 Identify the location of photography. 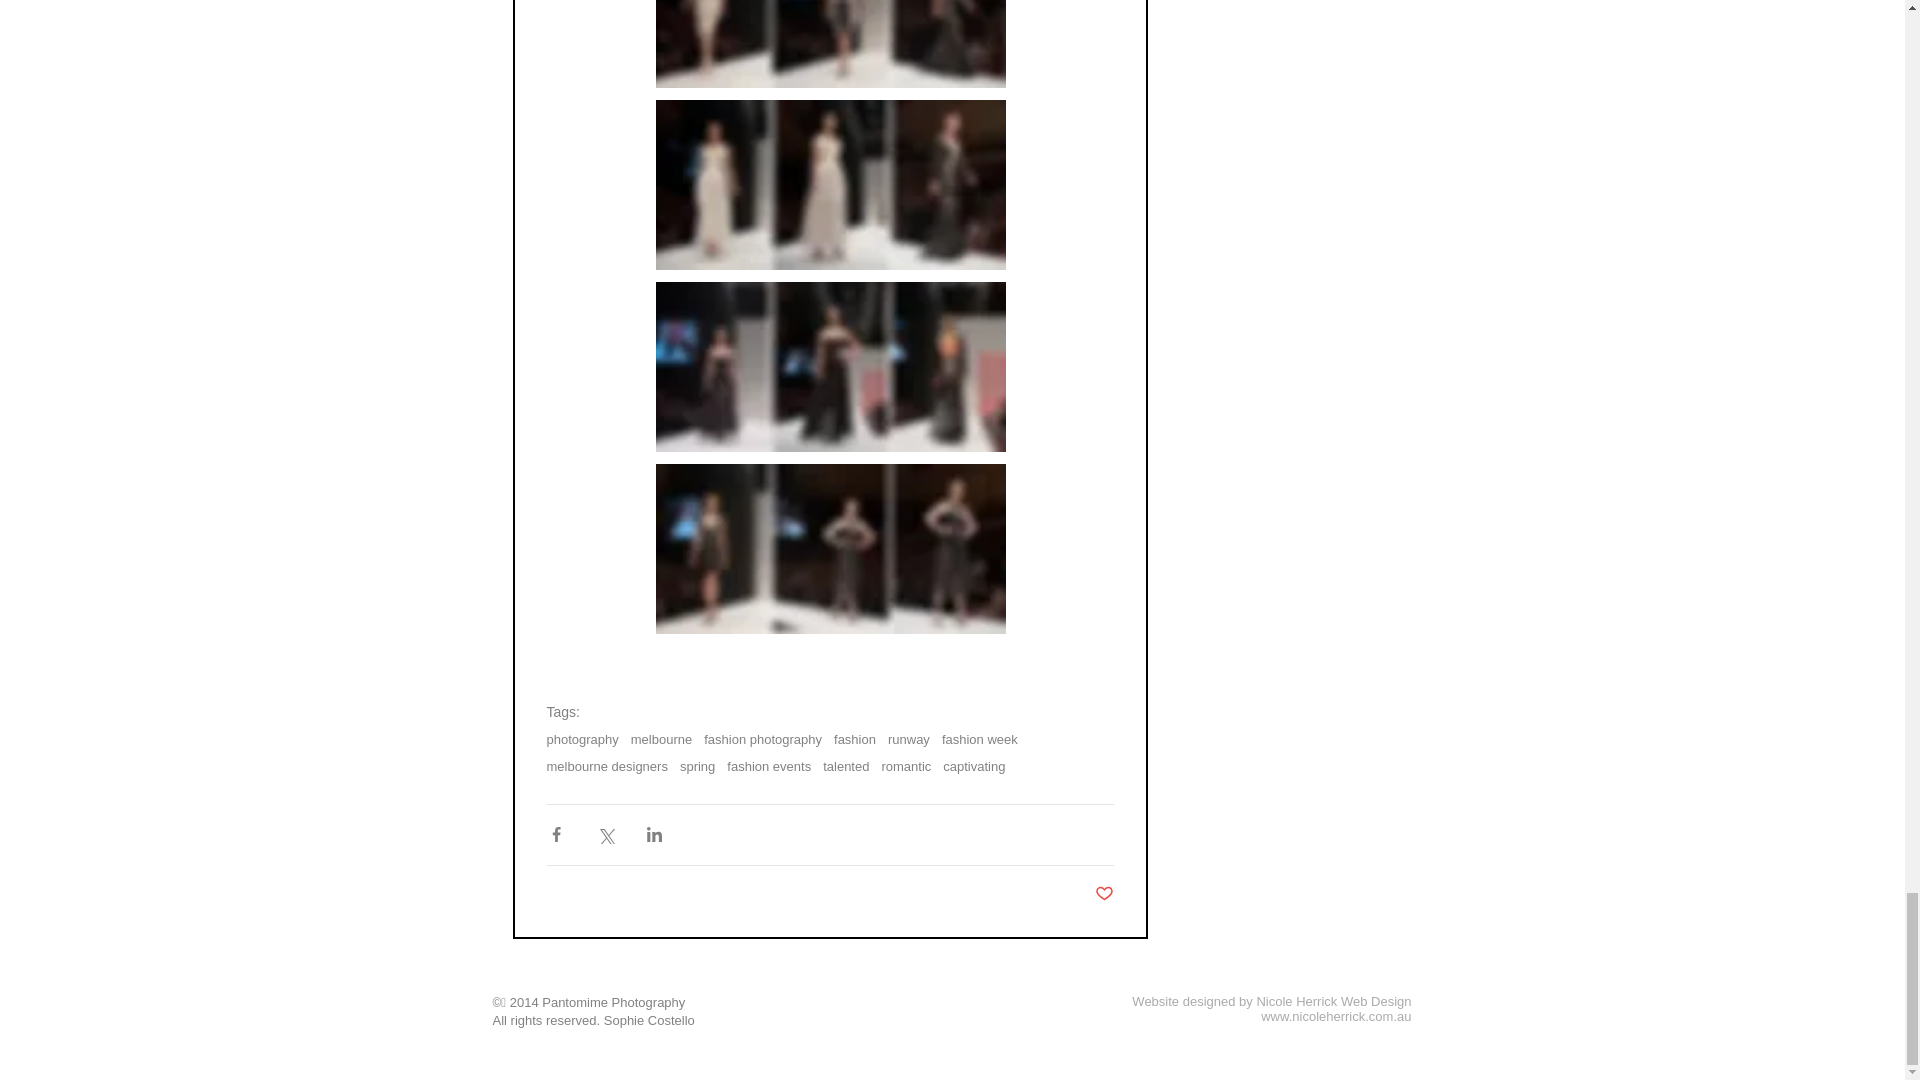
(582, 740).